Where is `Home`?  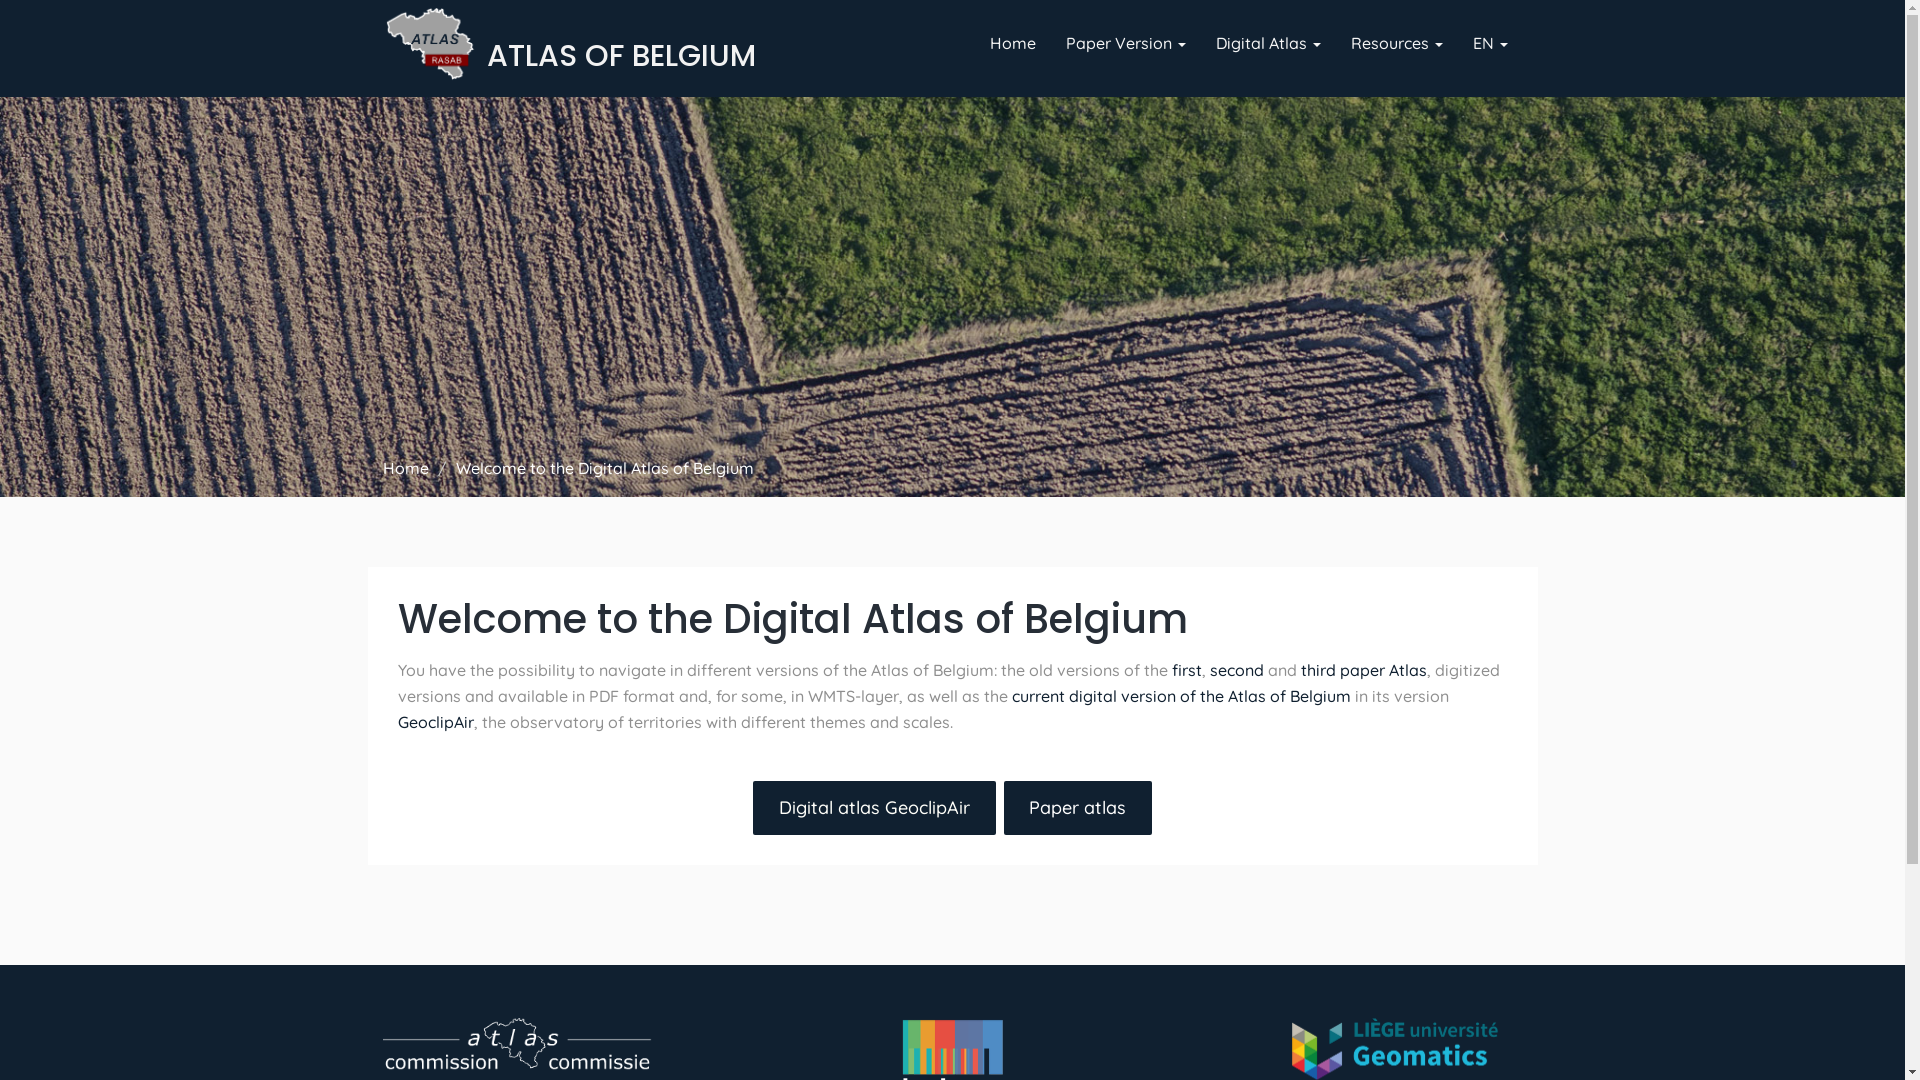
Home is located at coordinates (1012, 44).